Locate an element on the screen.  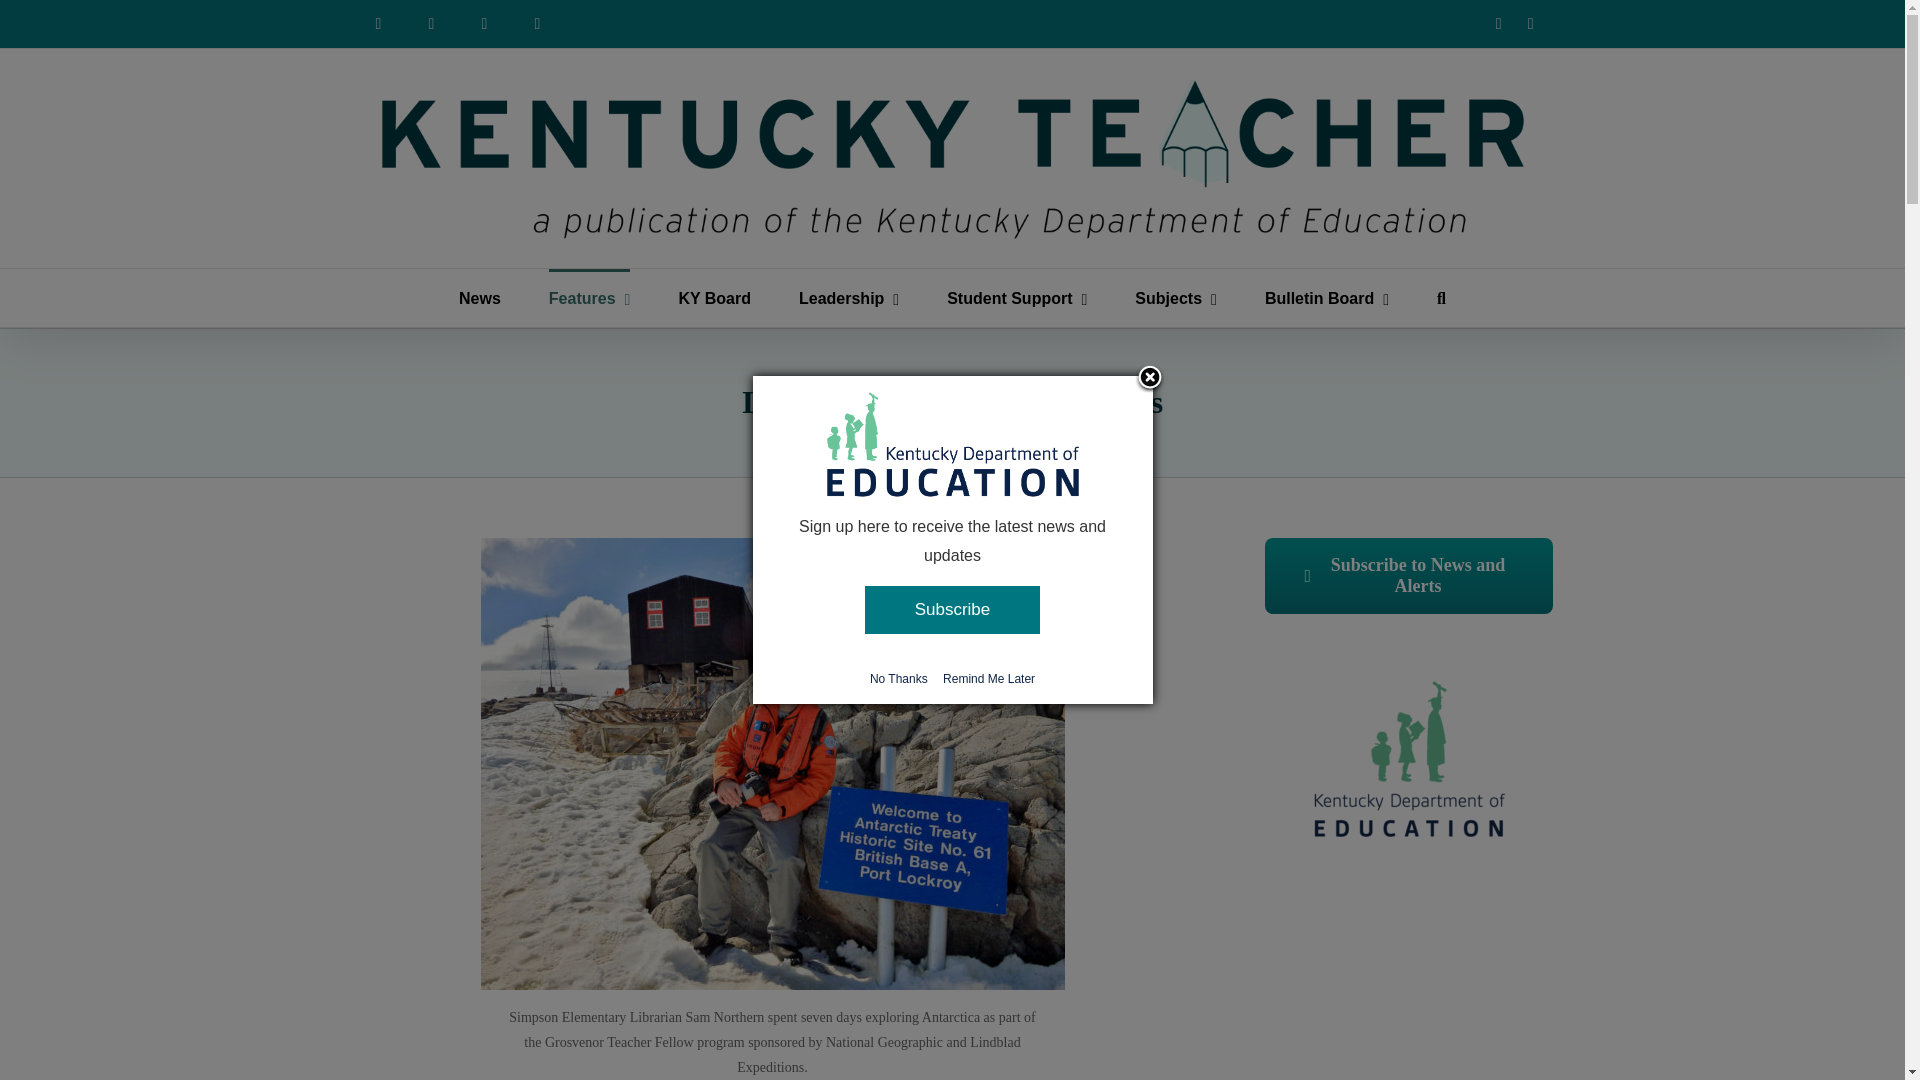
About is located at coordinates (432, 24).